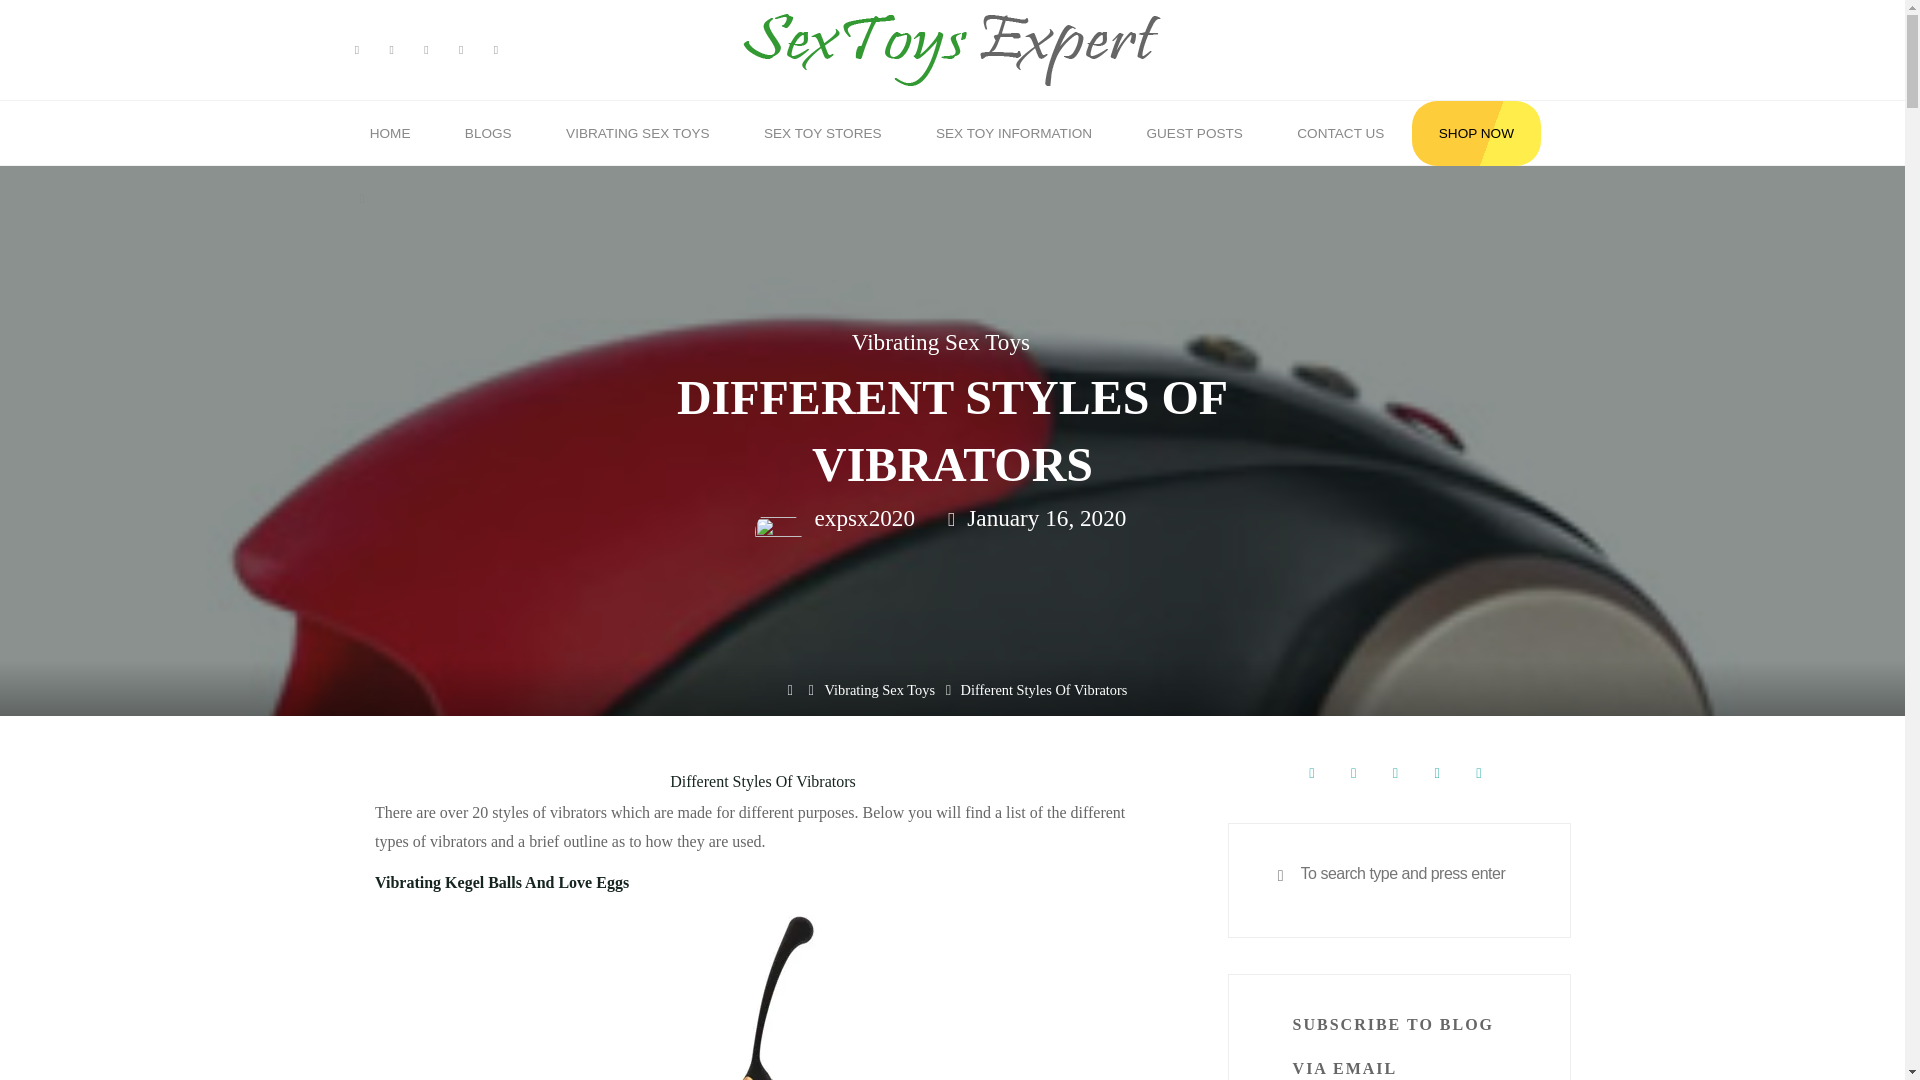 This screenshot has height=1080, width=1920. What do you see at coordinates (426, 50) in the screenshot?
I see `Youtube` at bounding box center [426, 50].